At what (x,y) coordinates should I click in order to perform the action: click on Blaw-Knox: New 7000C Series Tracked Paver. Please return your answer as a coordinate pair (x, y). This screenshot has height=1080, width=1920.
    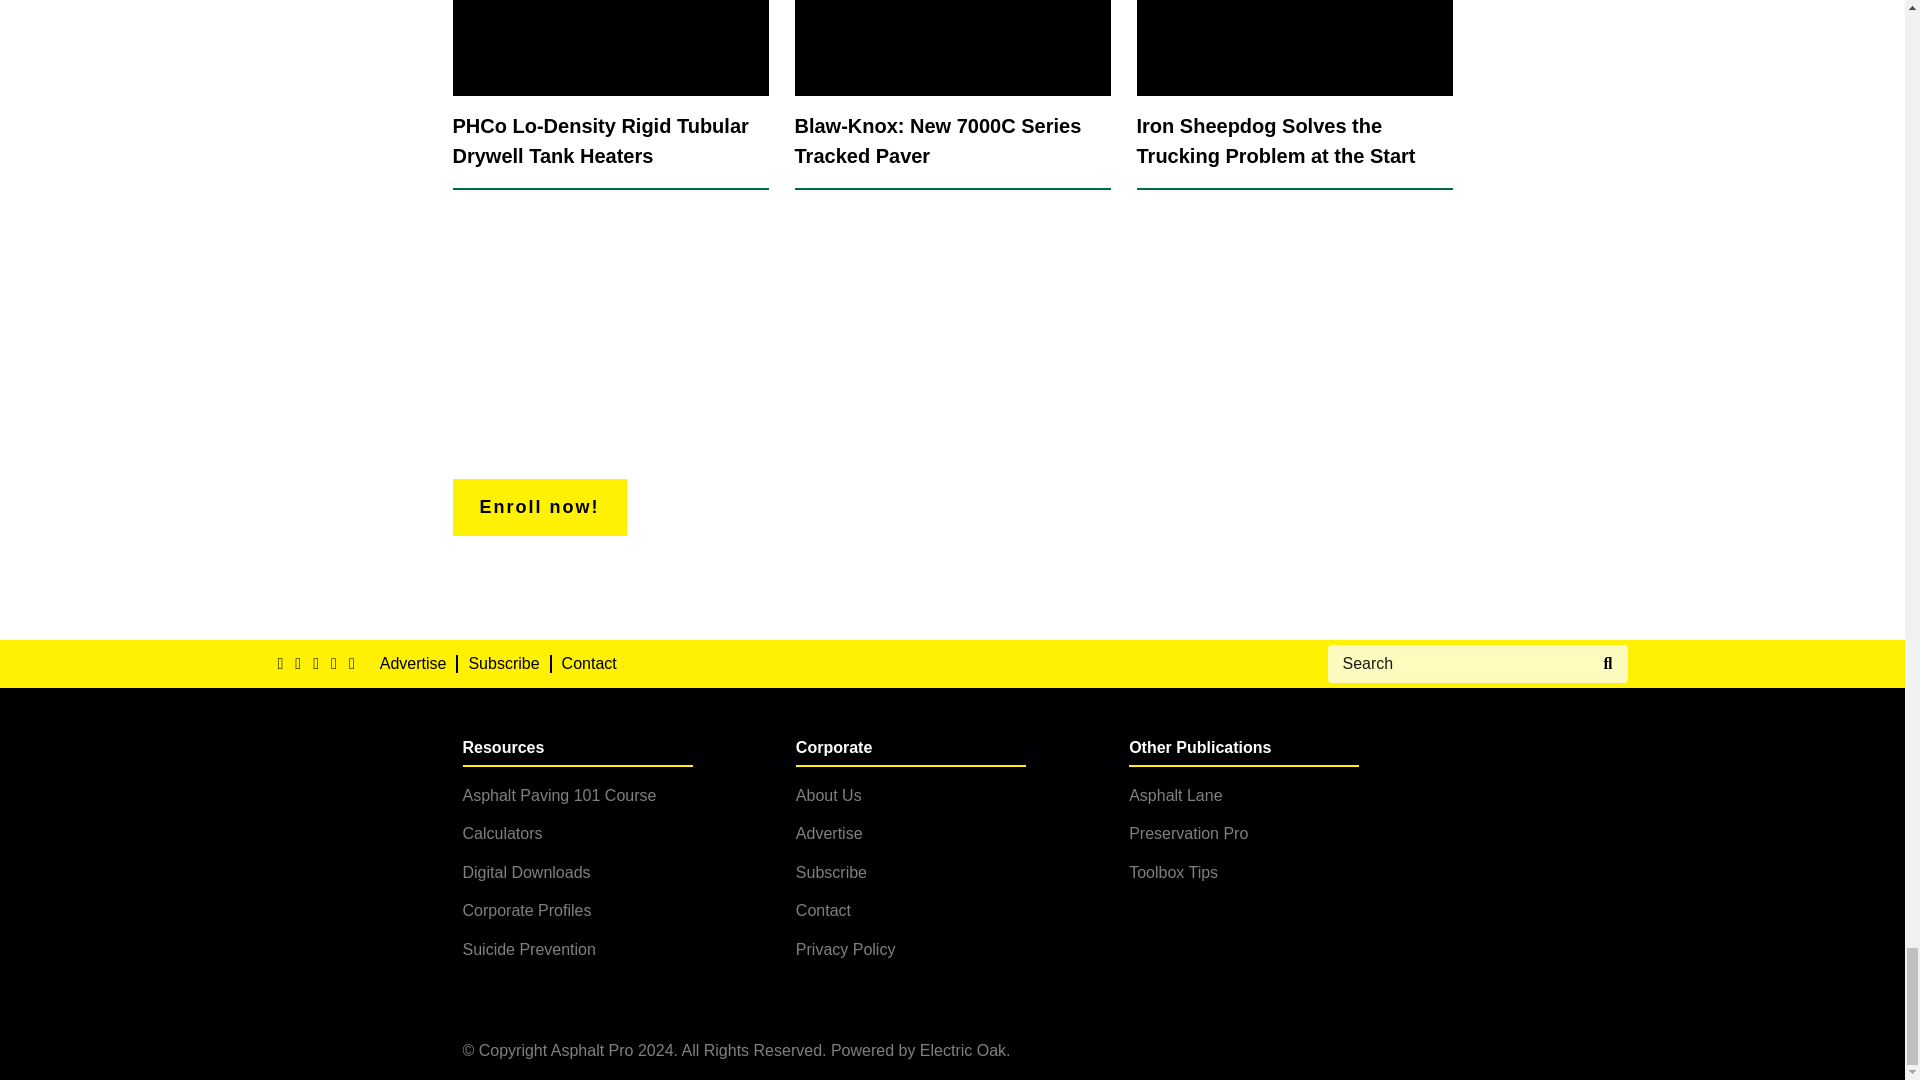
    Looking at the image, I should click on (952, 95).